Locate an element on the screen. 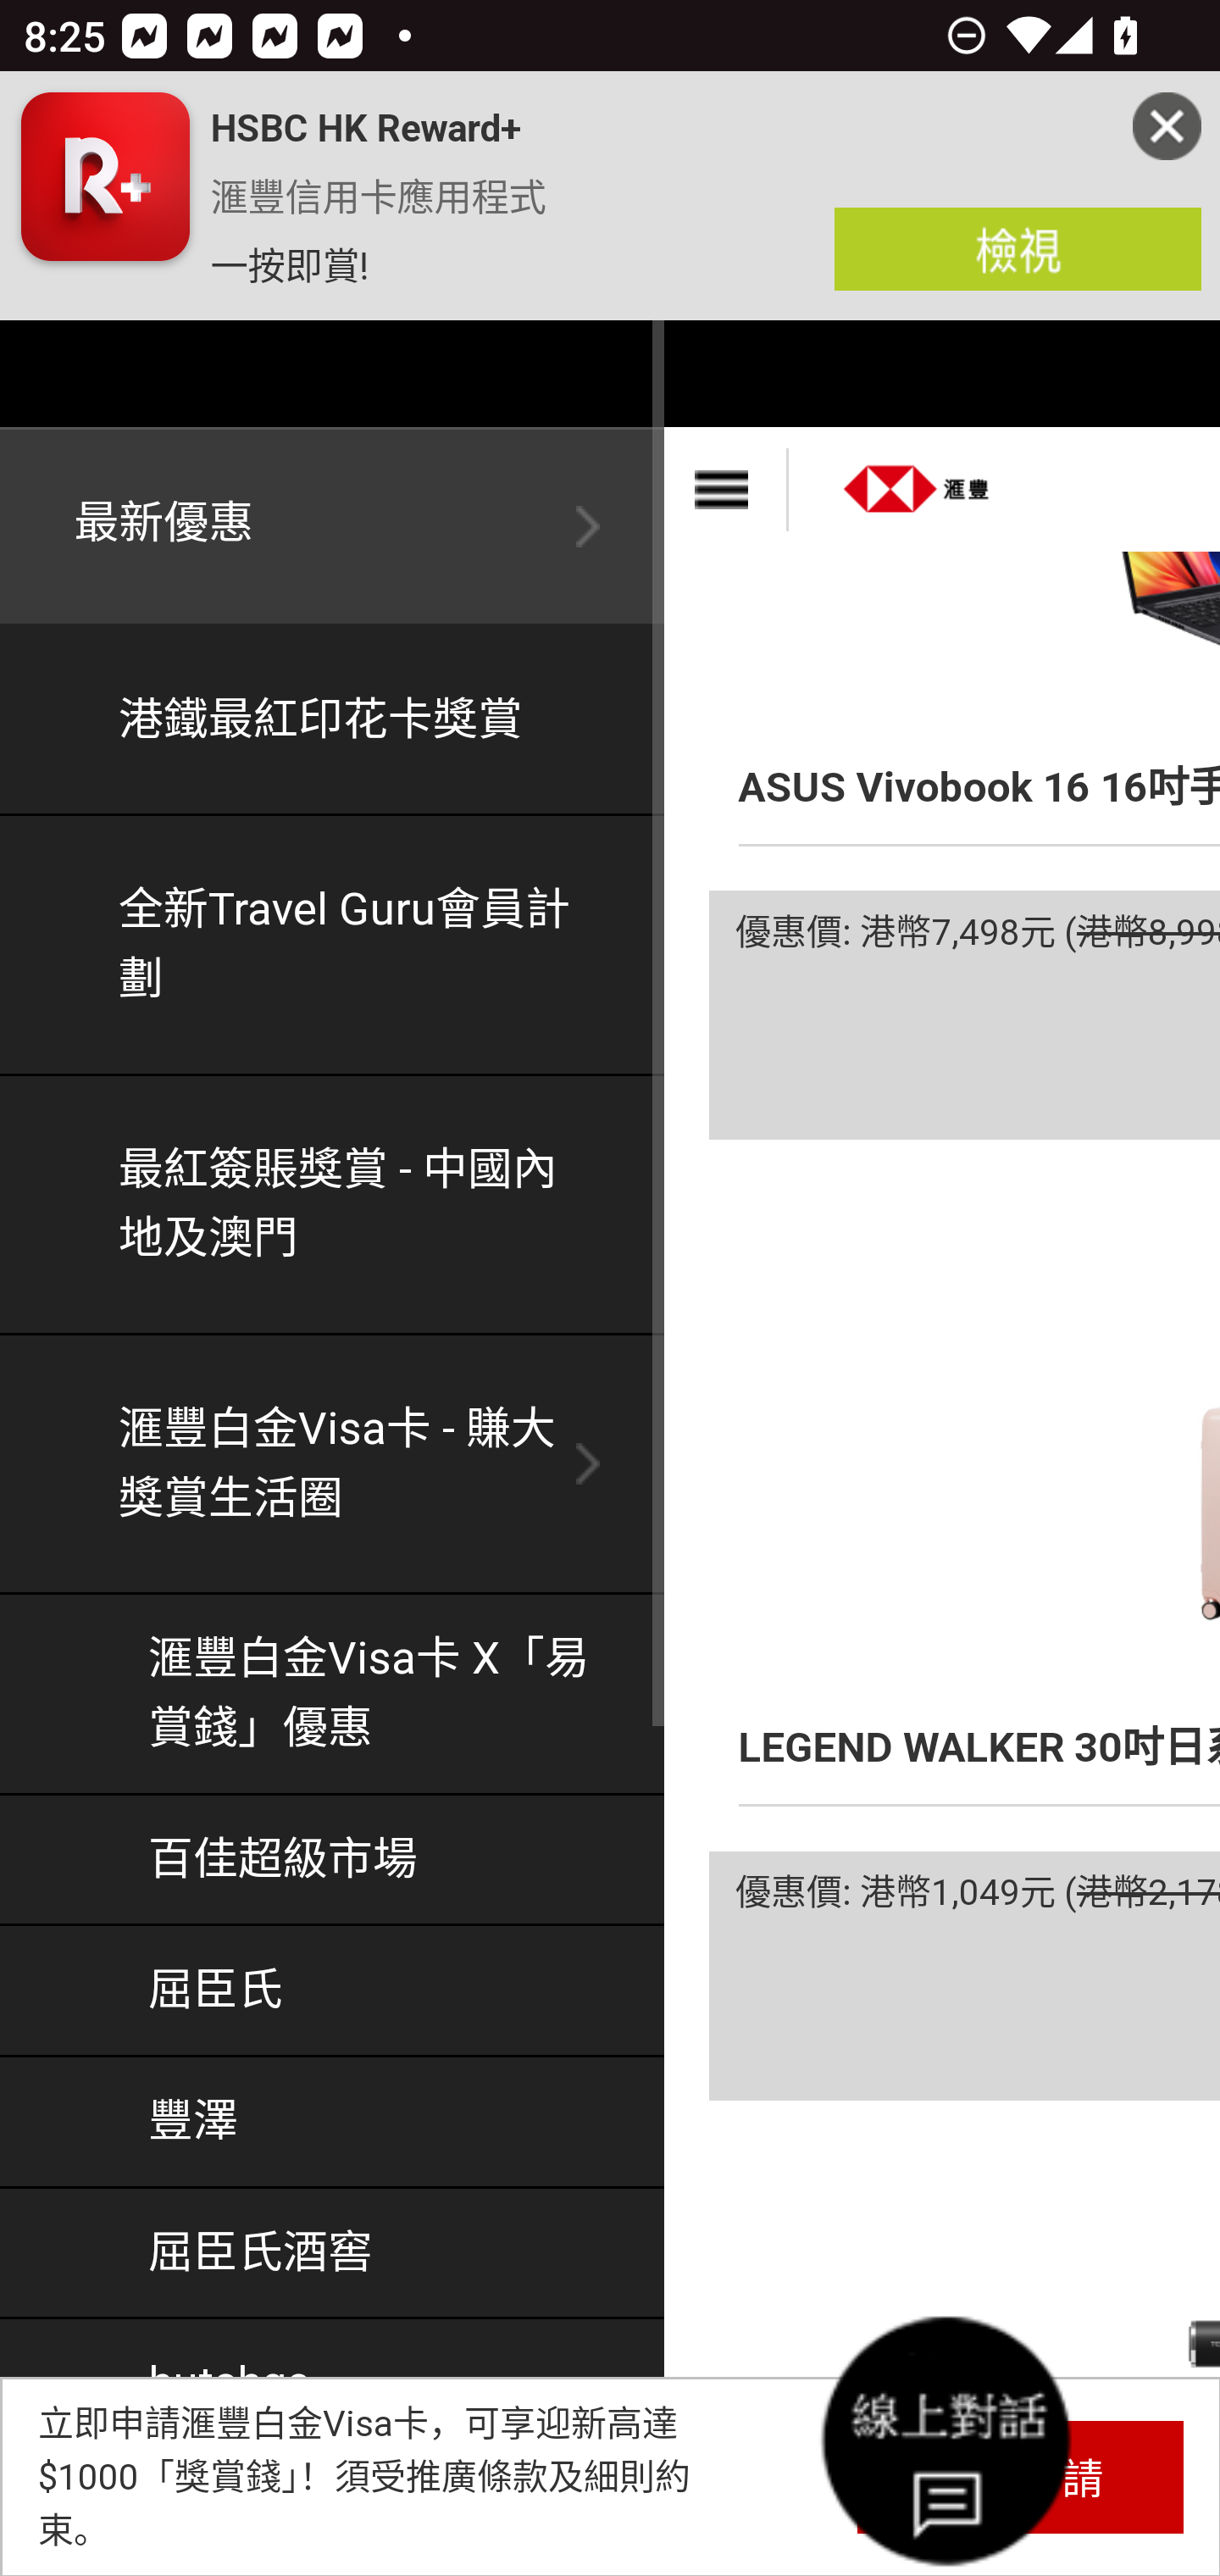 Image resolution: width=1220 pixels, height=2576 pixels. HSBC is located at coordinates (918, 479).